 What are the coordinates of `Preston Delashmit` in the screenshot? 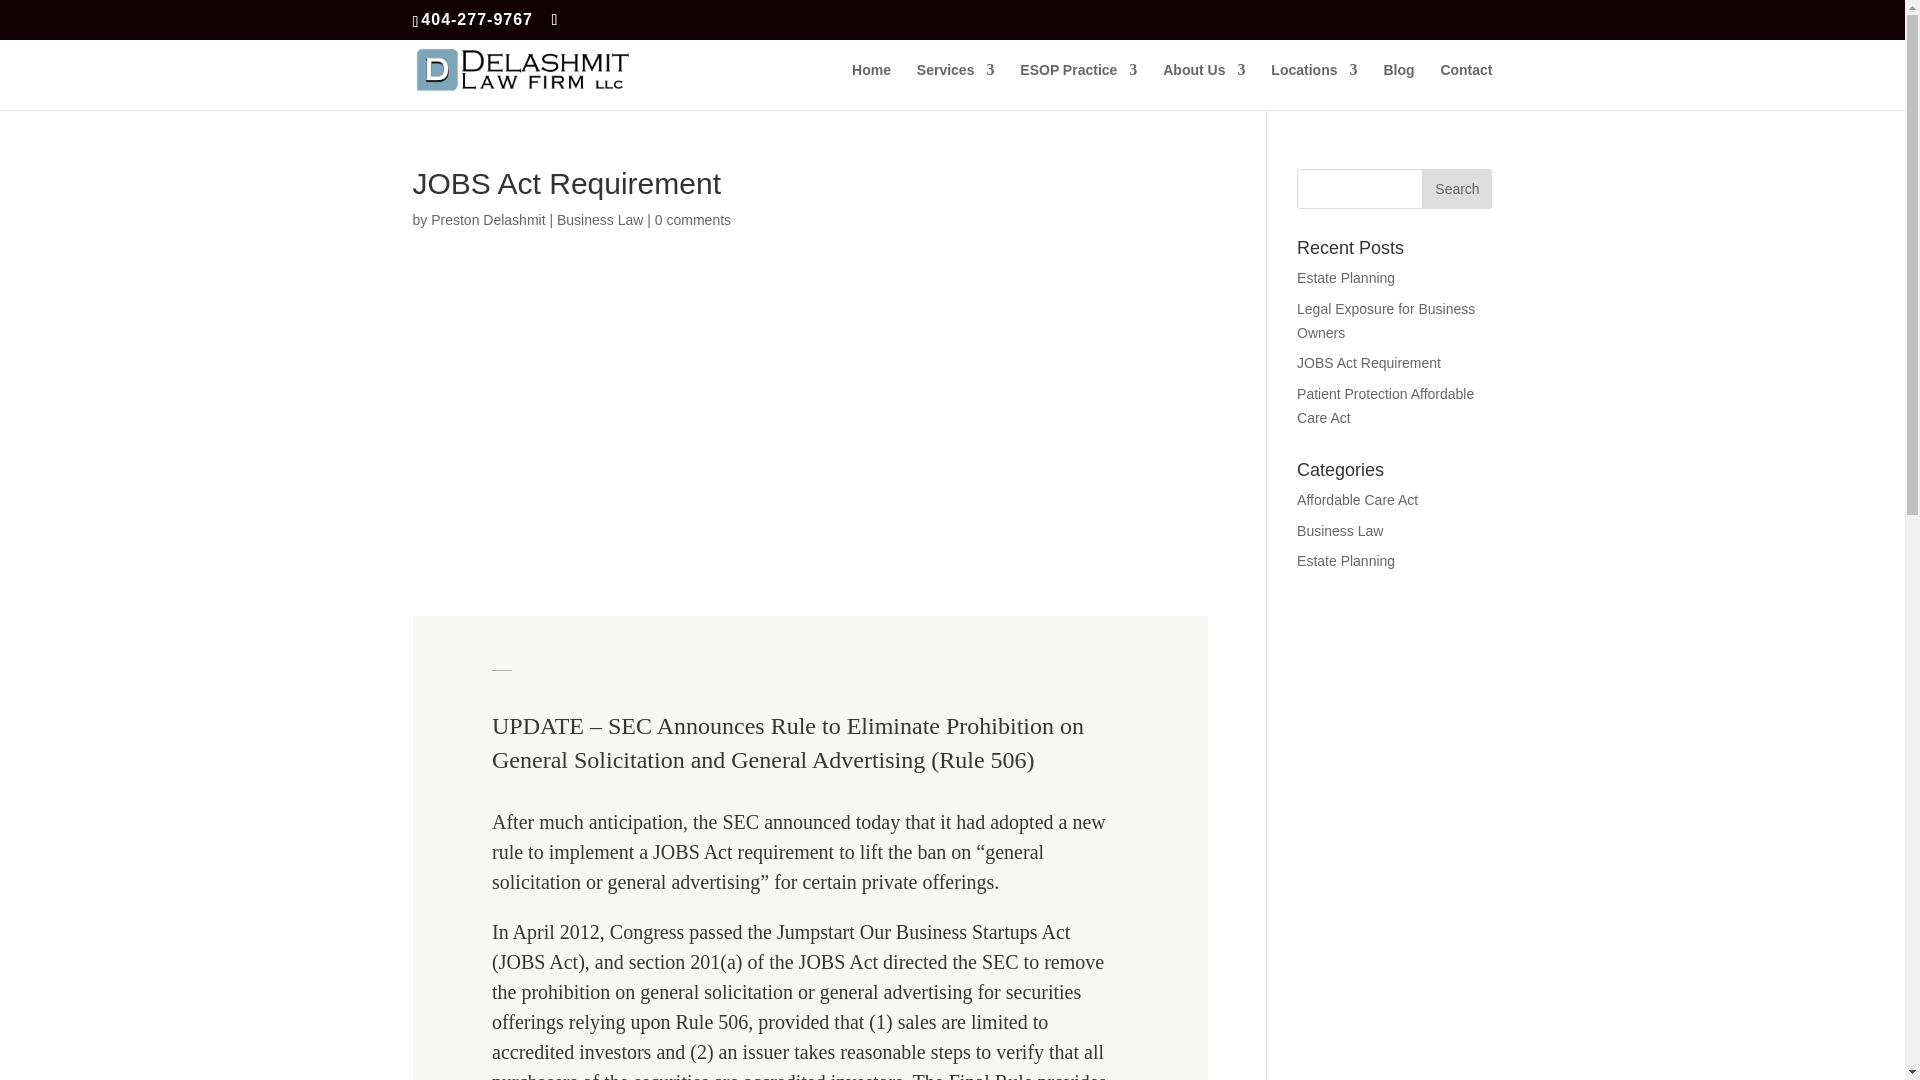 It's located at (488, 219).